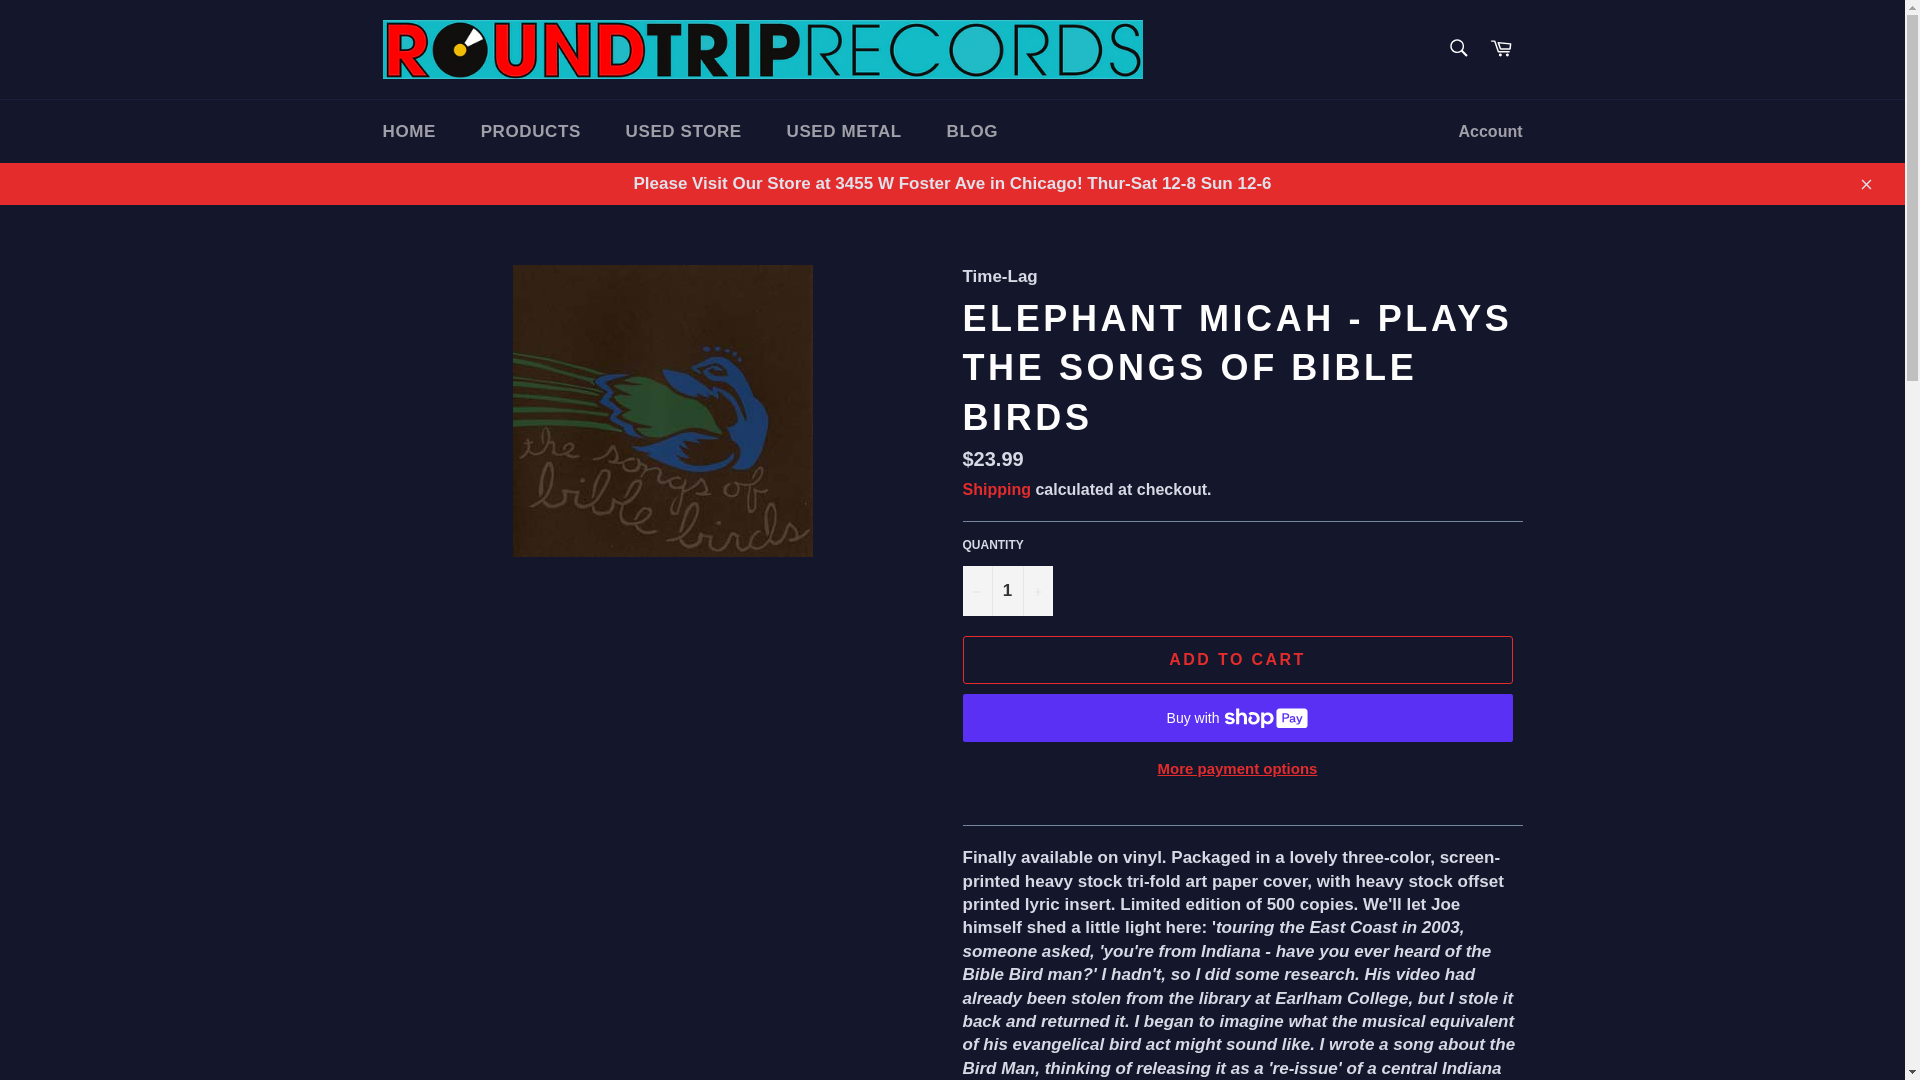 The width and height of the screenshot is (1920, 1080). Describe the element at coordinates (1236, 769) in the screenshot. I see `More payment options` at that location.